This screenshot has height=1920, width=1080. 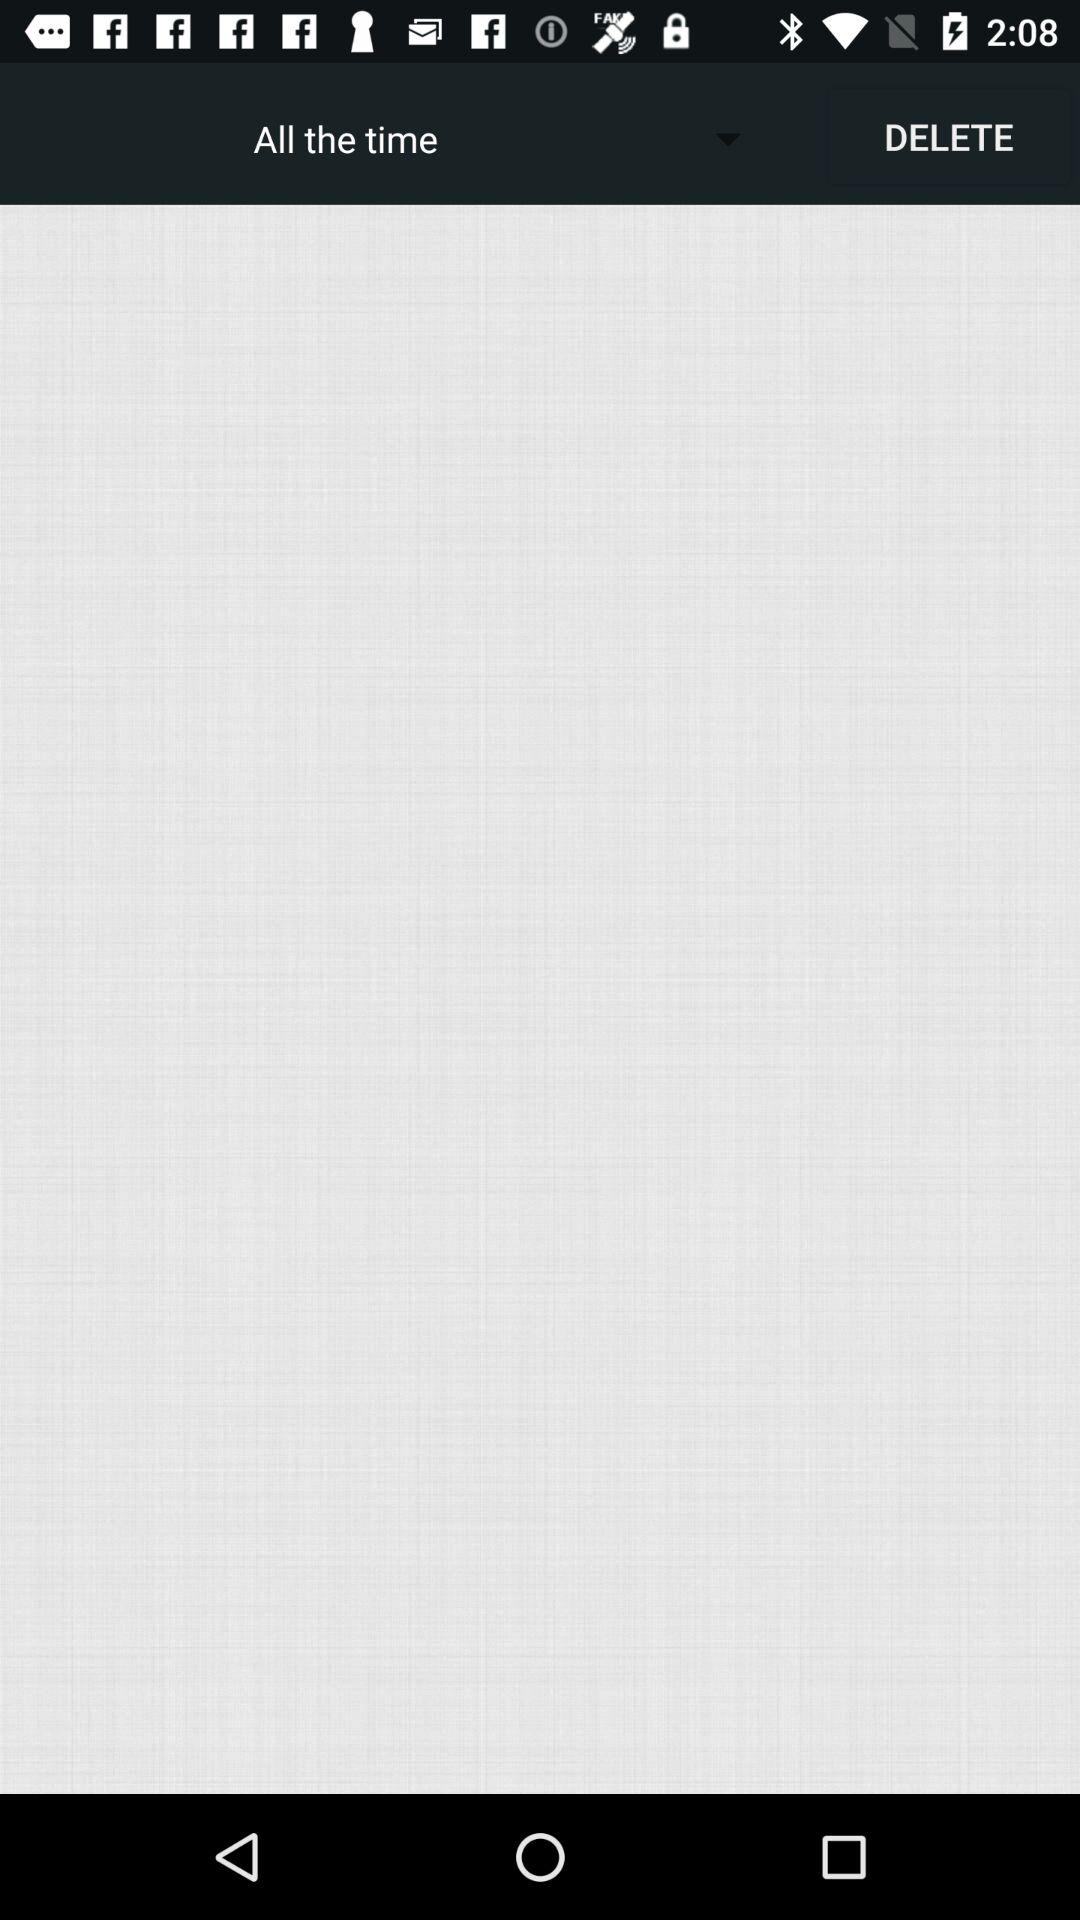 I want to click on turn off app next to the all the time item, so click(x=948, y=136).